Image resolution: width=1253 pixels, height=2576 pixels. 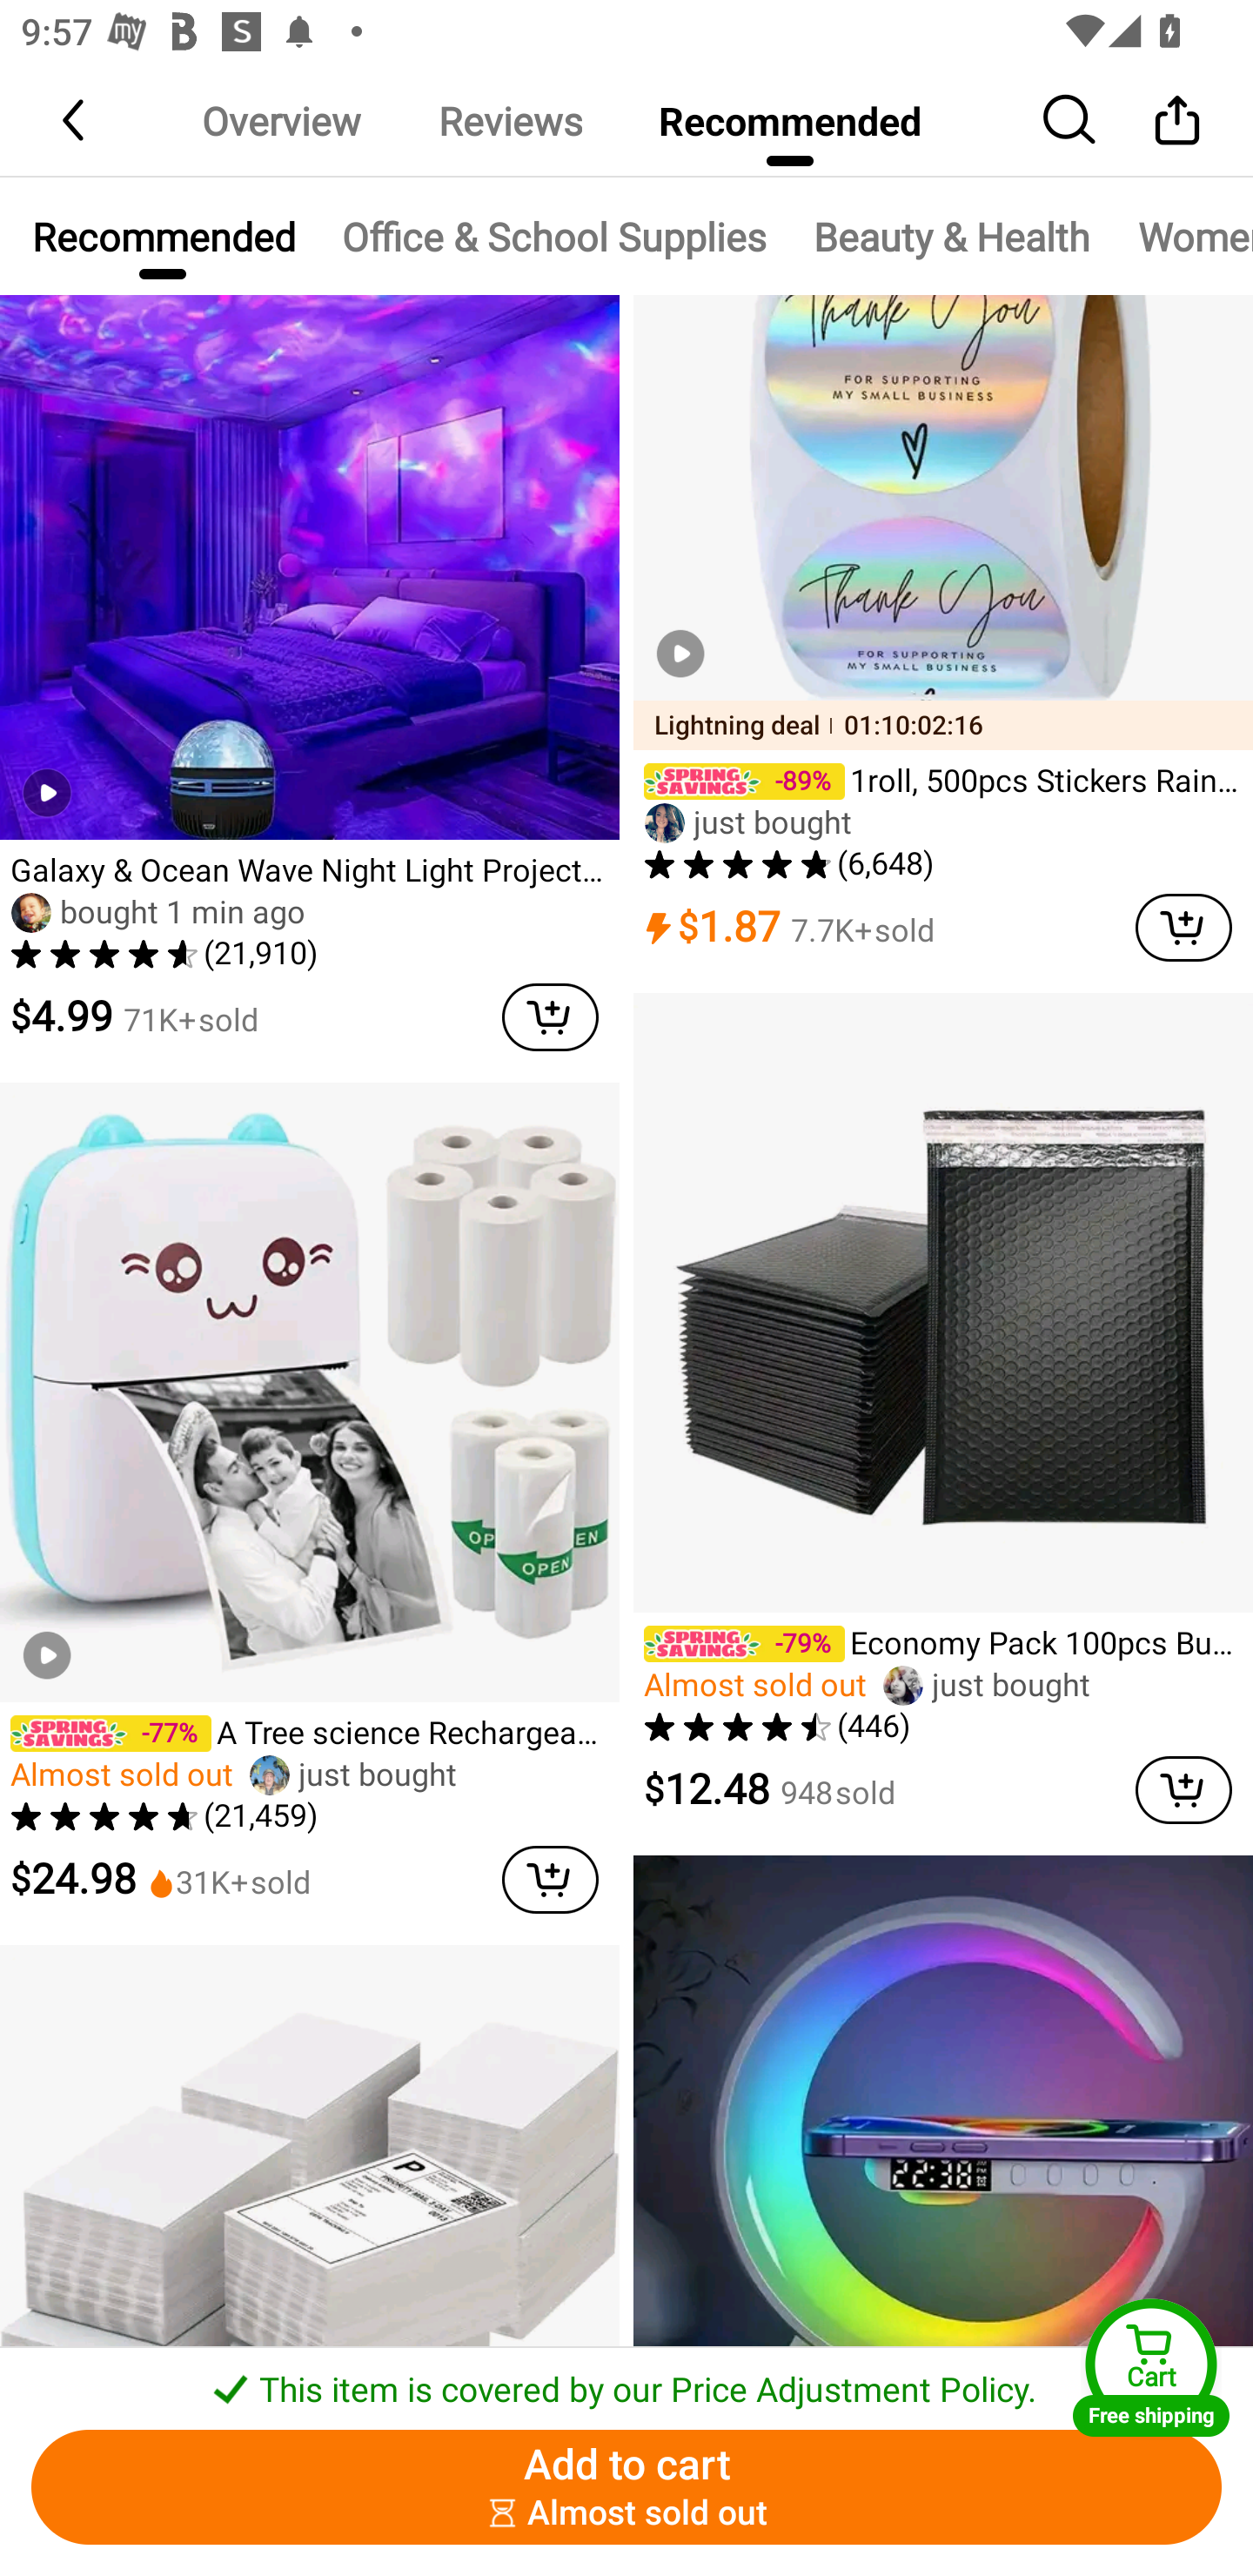 I want to click on Back, so click(x=76, y=119).